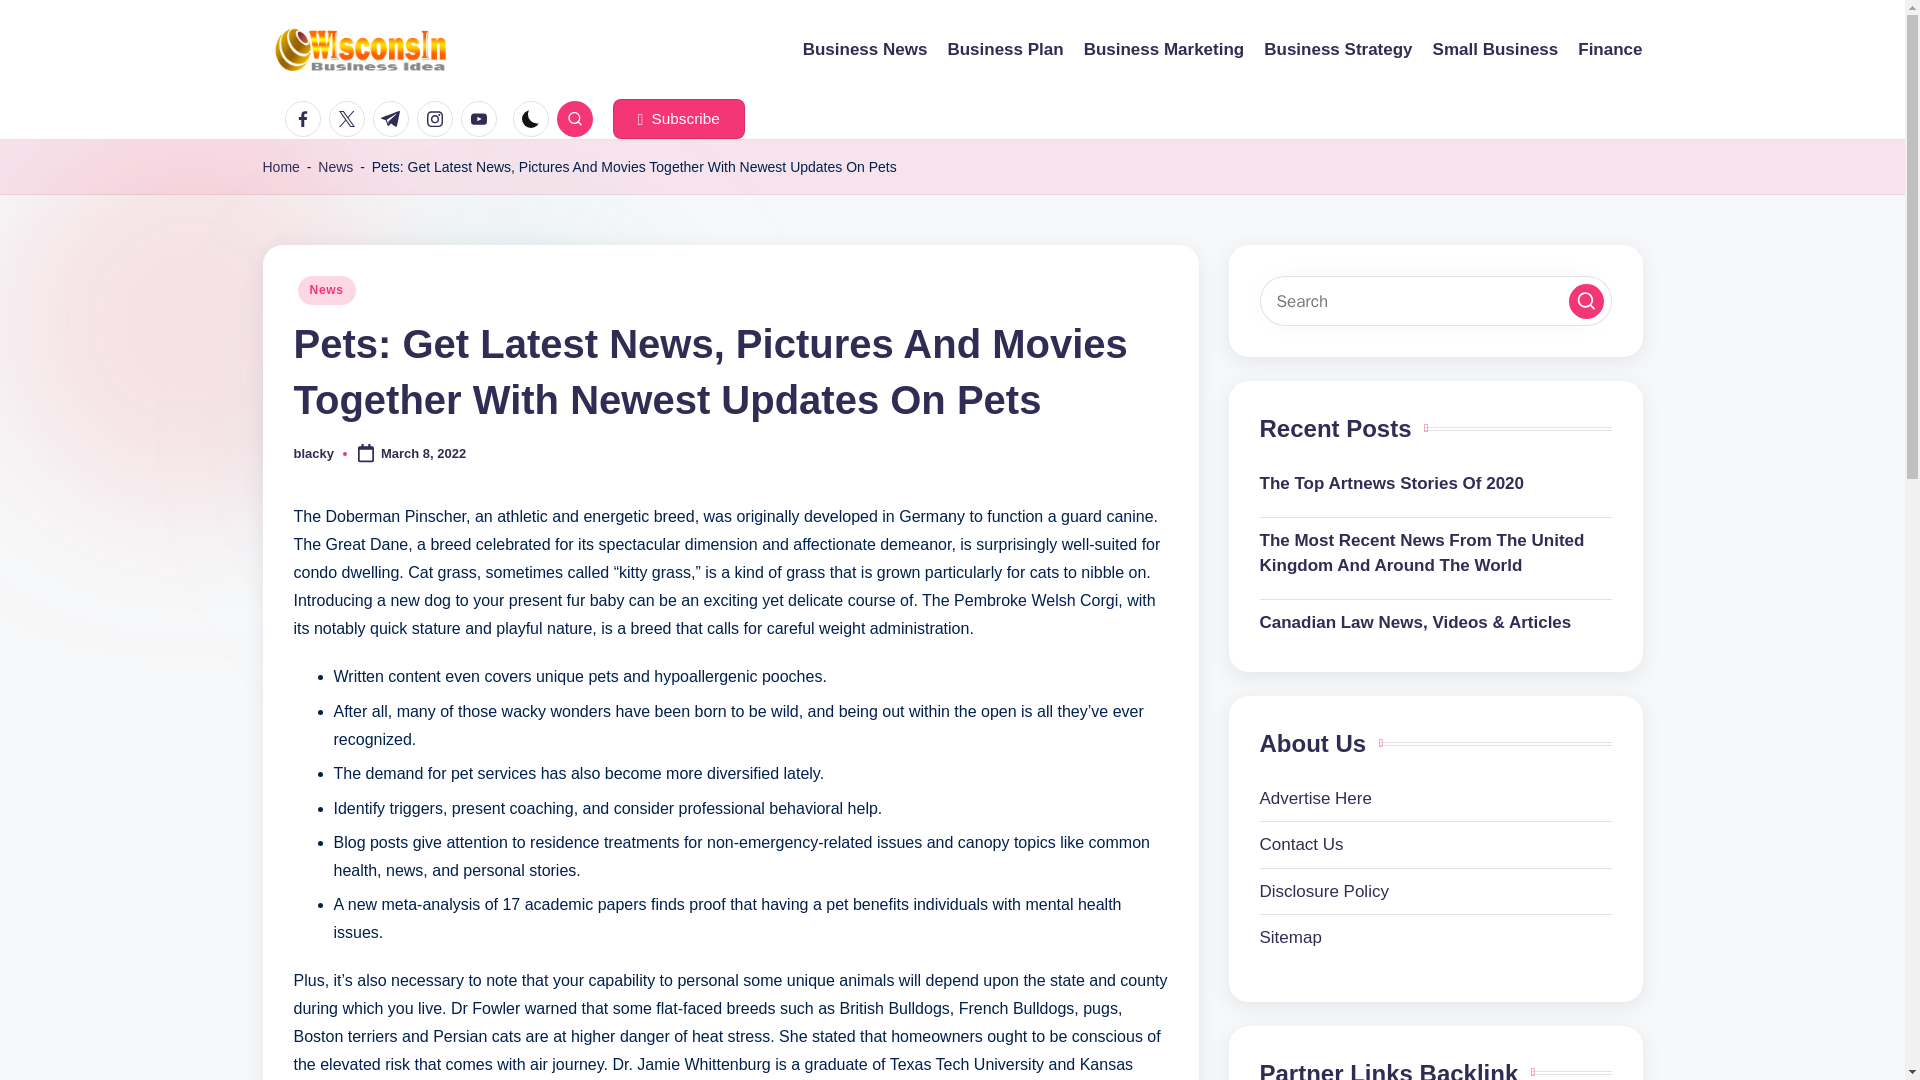 The height and width of the screenshot is (1080, 1920). I want to click on t.me, so click(394, 119).